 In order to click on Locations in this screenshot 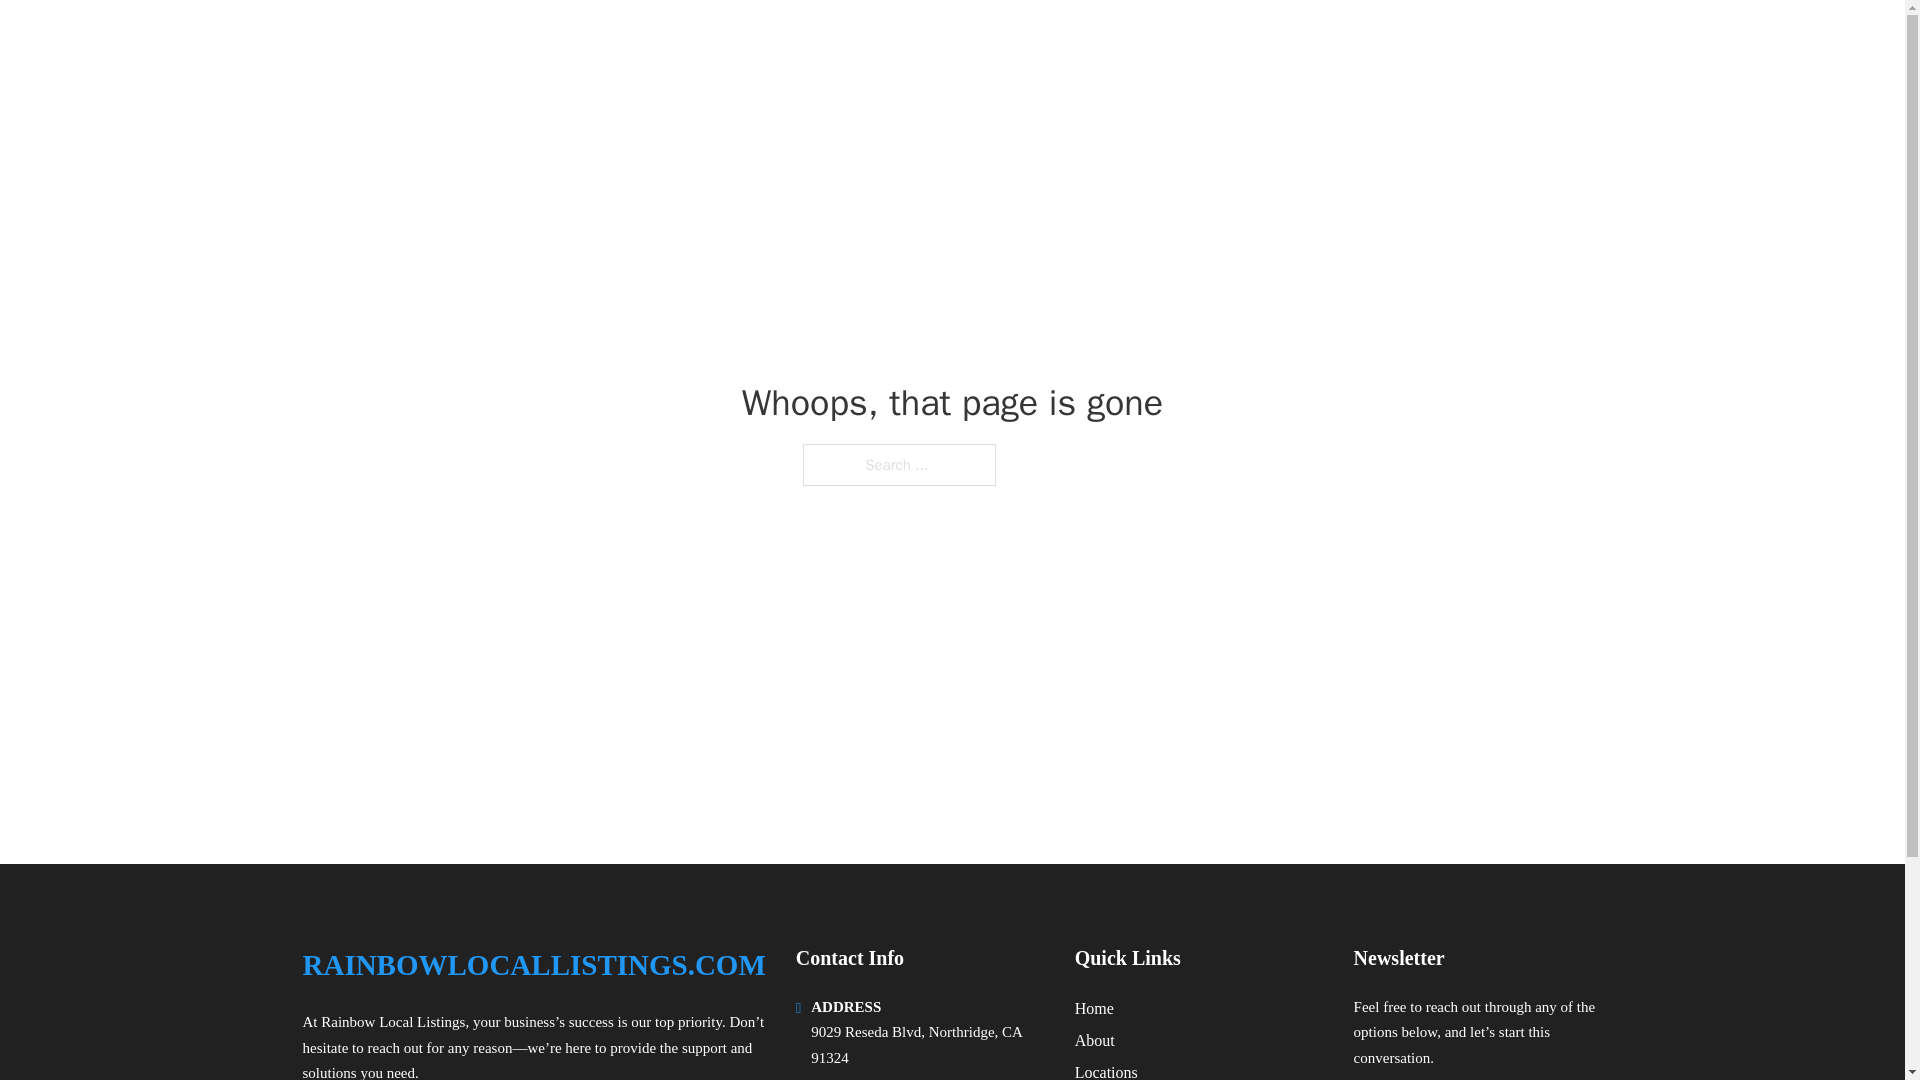, I will do `click(1106, 1070)`.